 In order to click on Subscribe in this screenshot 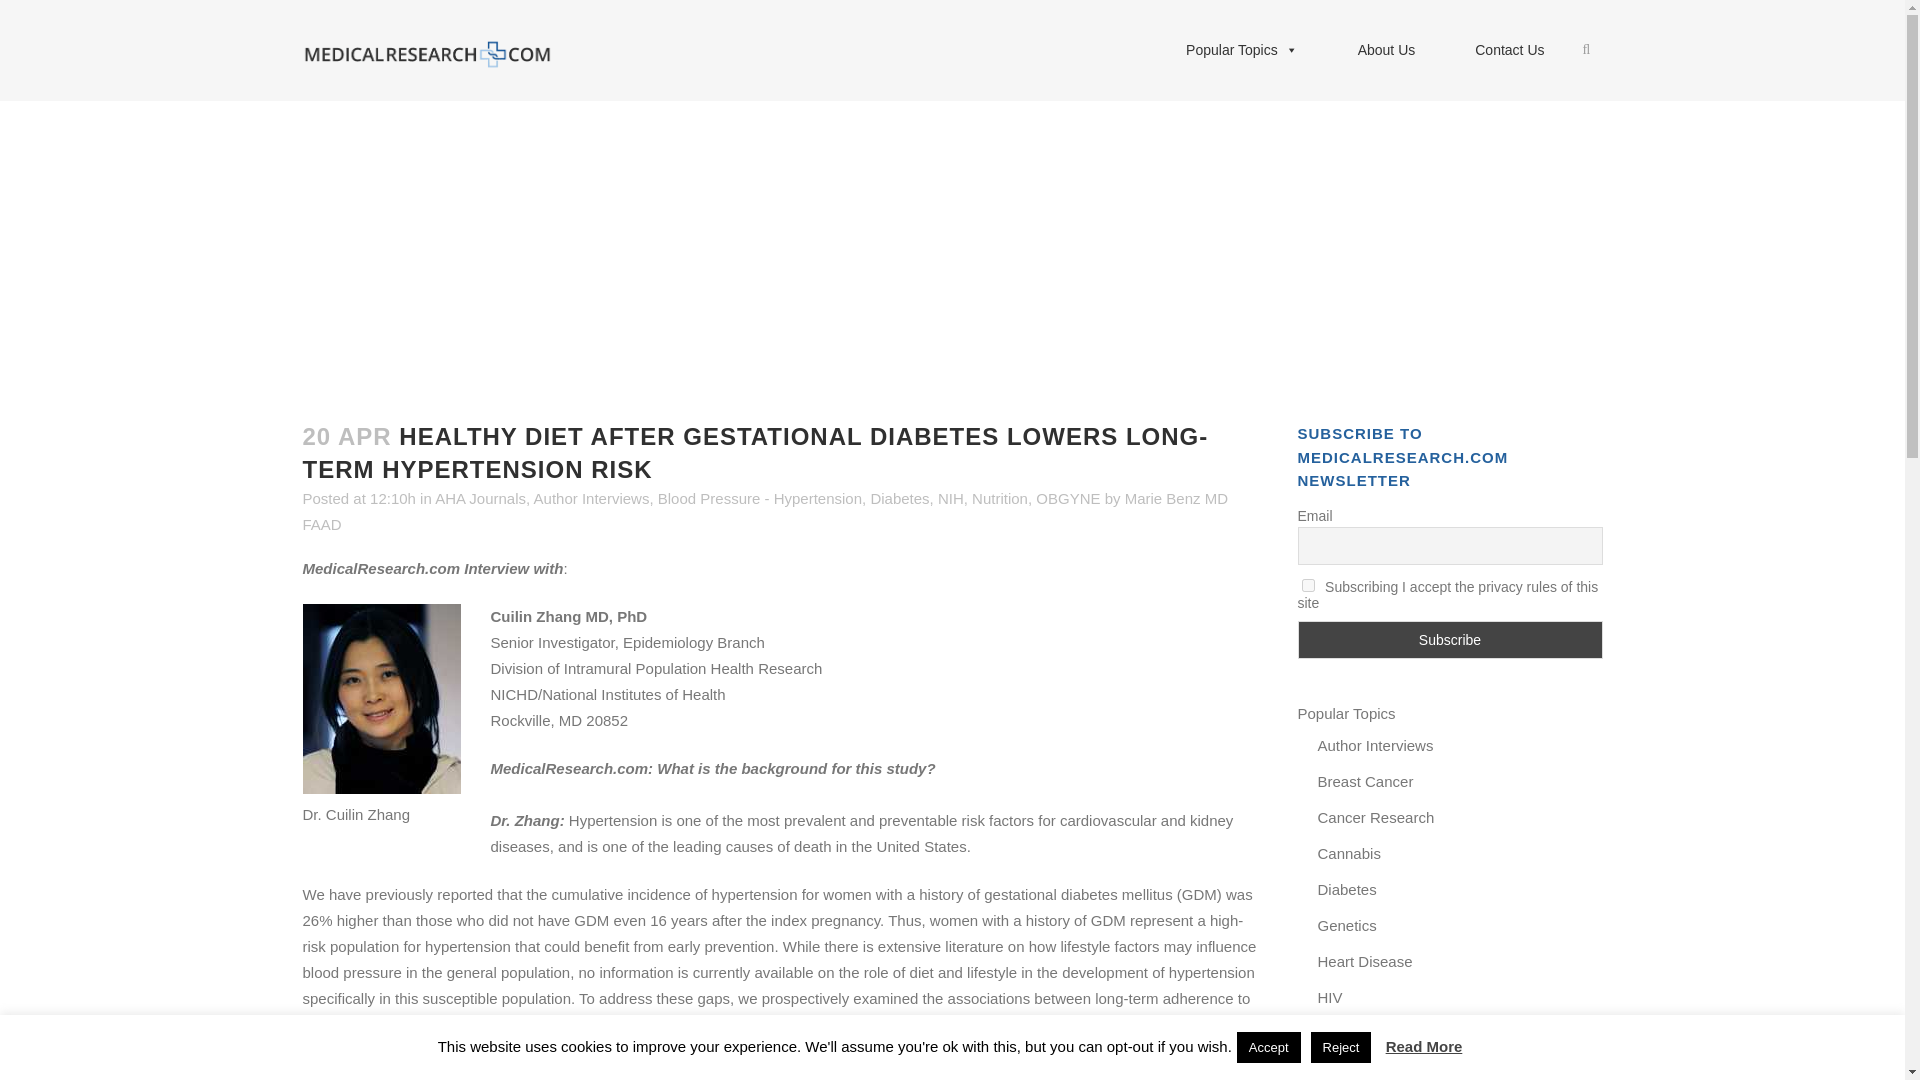, I will do `click(1450, 640)`.